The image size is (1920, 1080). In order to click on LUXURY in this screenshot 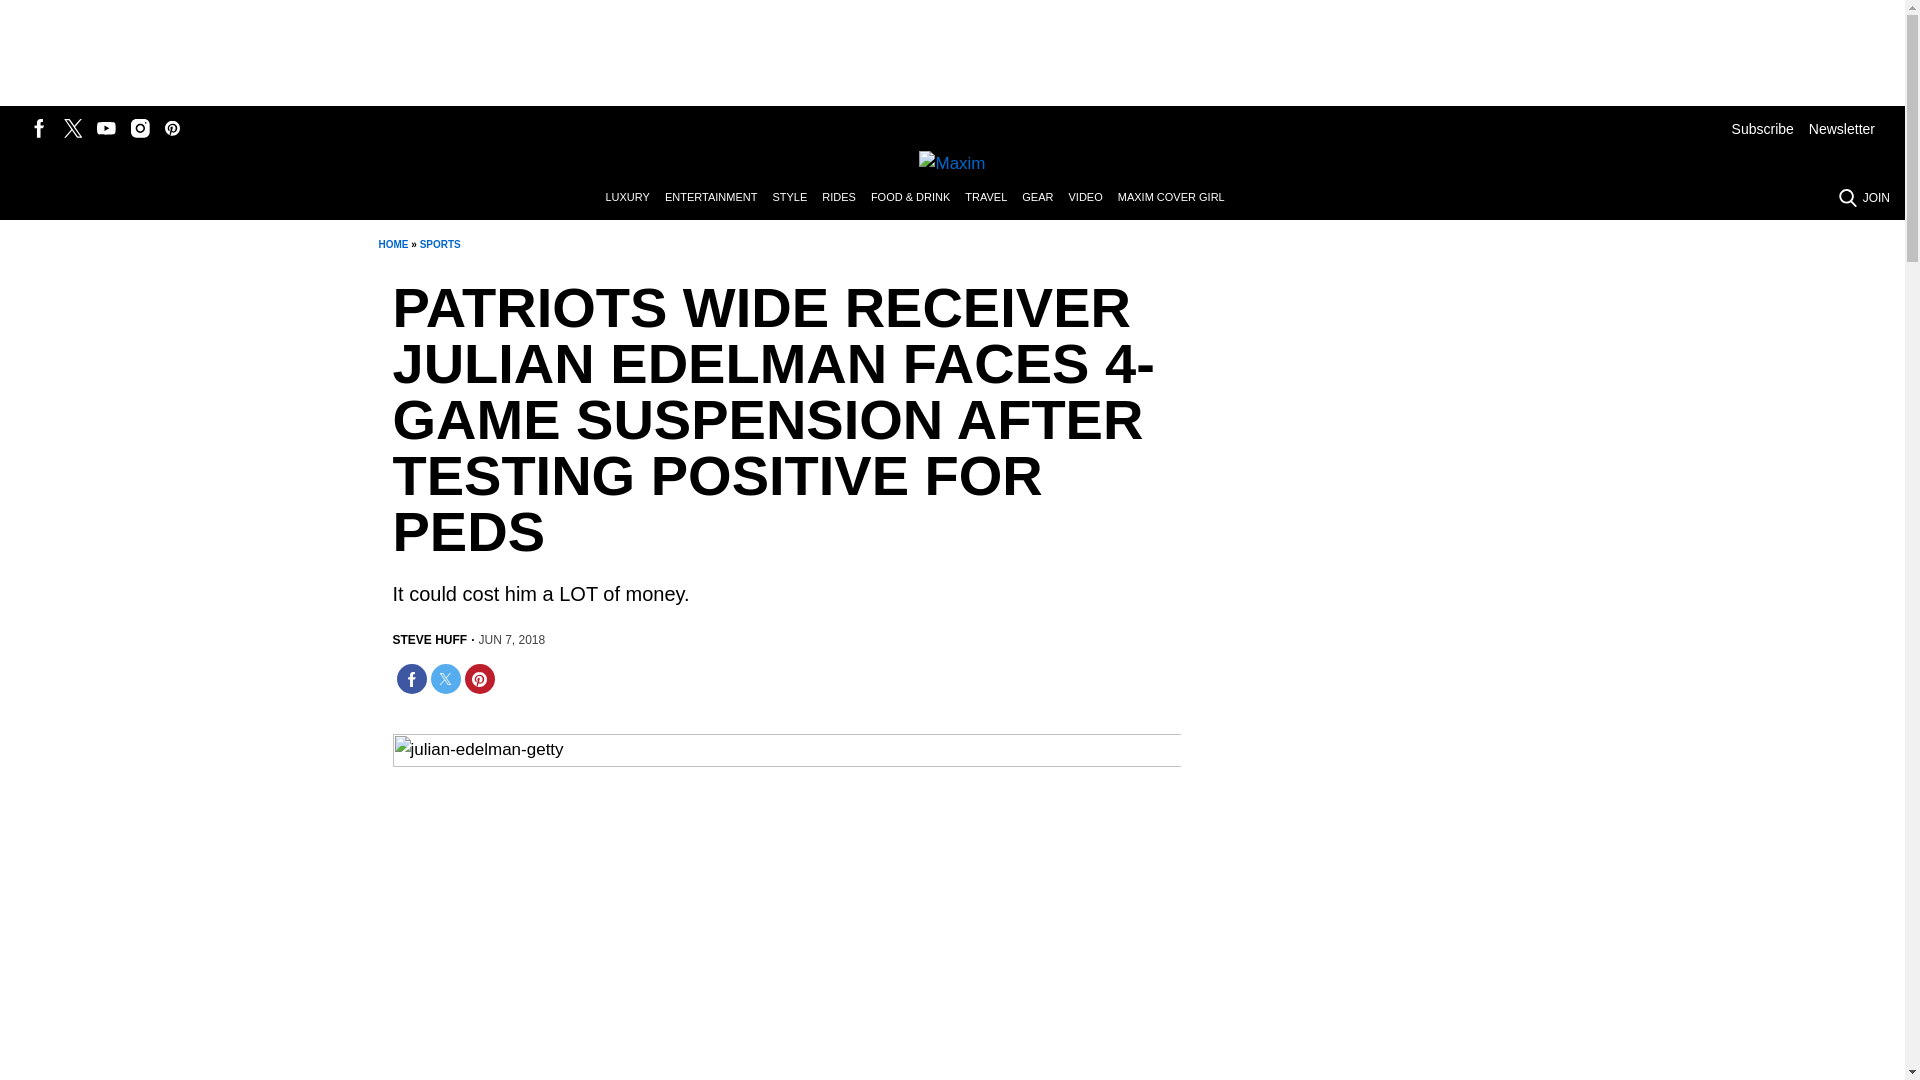, I will do `click(634, 198)`.